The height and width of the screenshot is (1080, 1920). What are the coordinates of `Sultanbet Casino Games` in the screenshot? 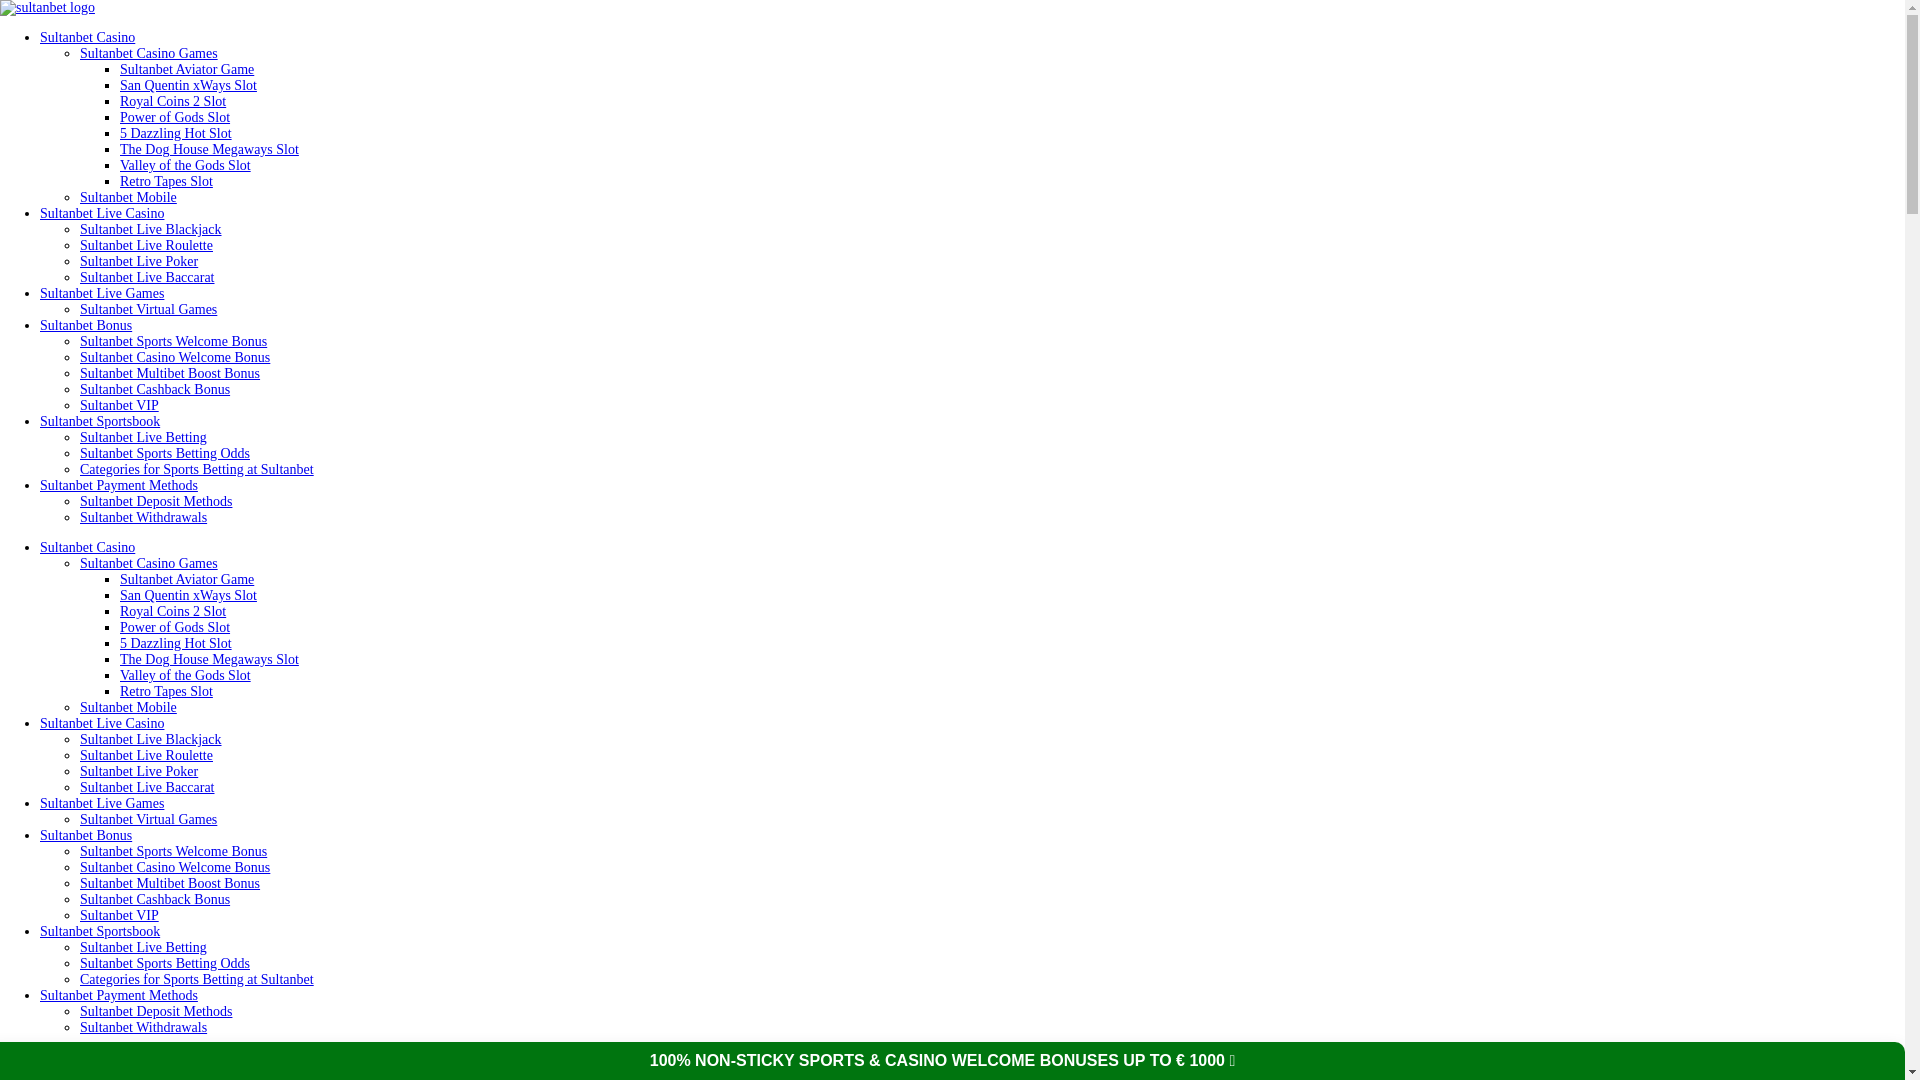 It's located at (149, 53).